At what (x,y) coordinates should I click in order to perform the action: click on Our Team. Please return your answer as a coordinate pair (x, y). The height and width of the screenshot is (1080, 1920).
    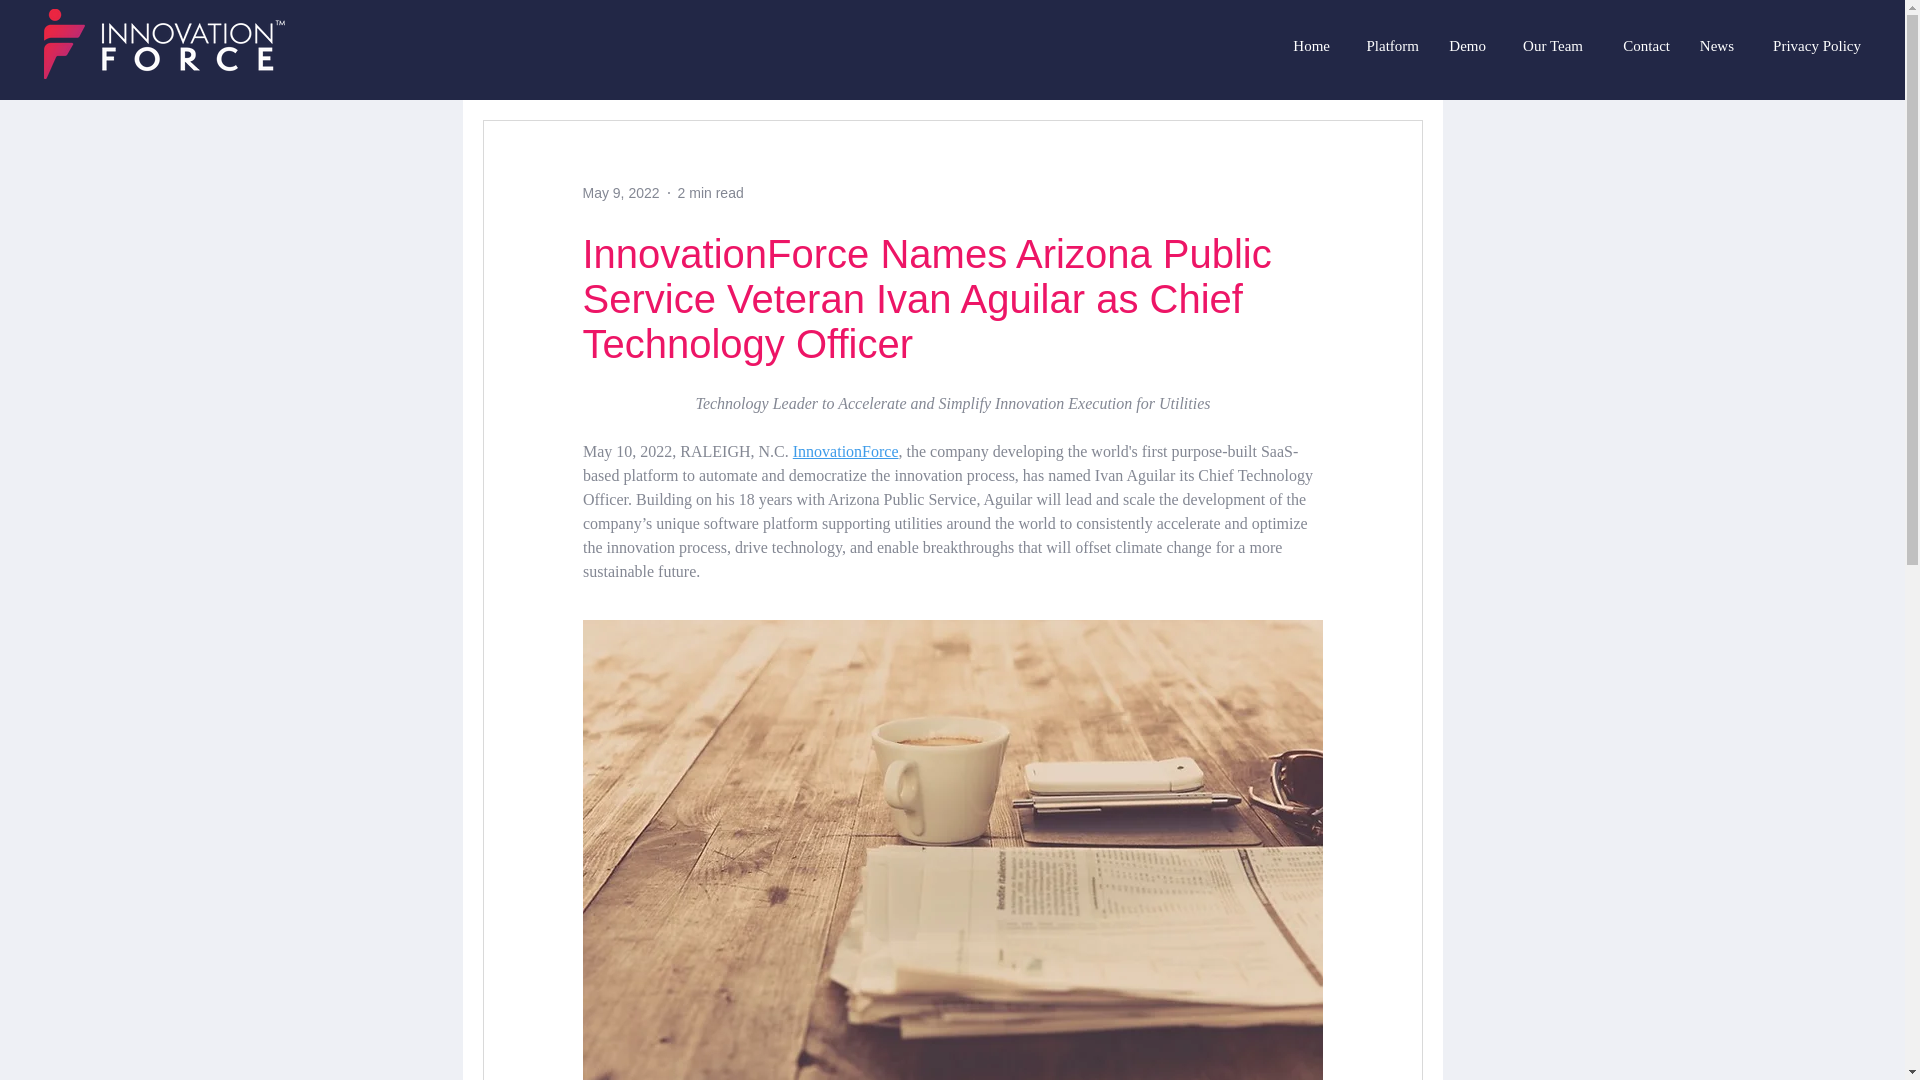
    Looking at the image, I should click on (1544, 45).